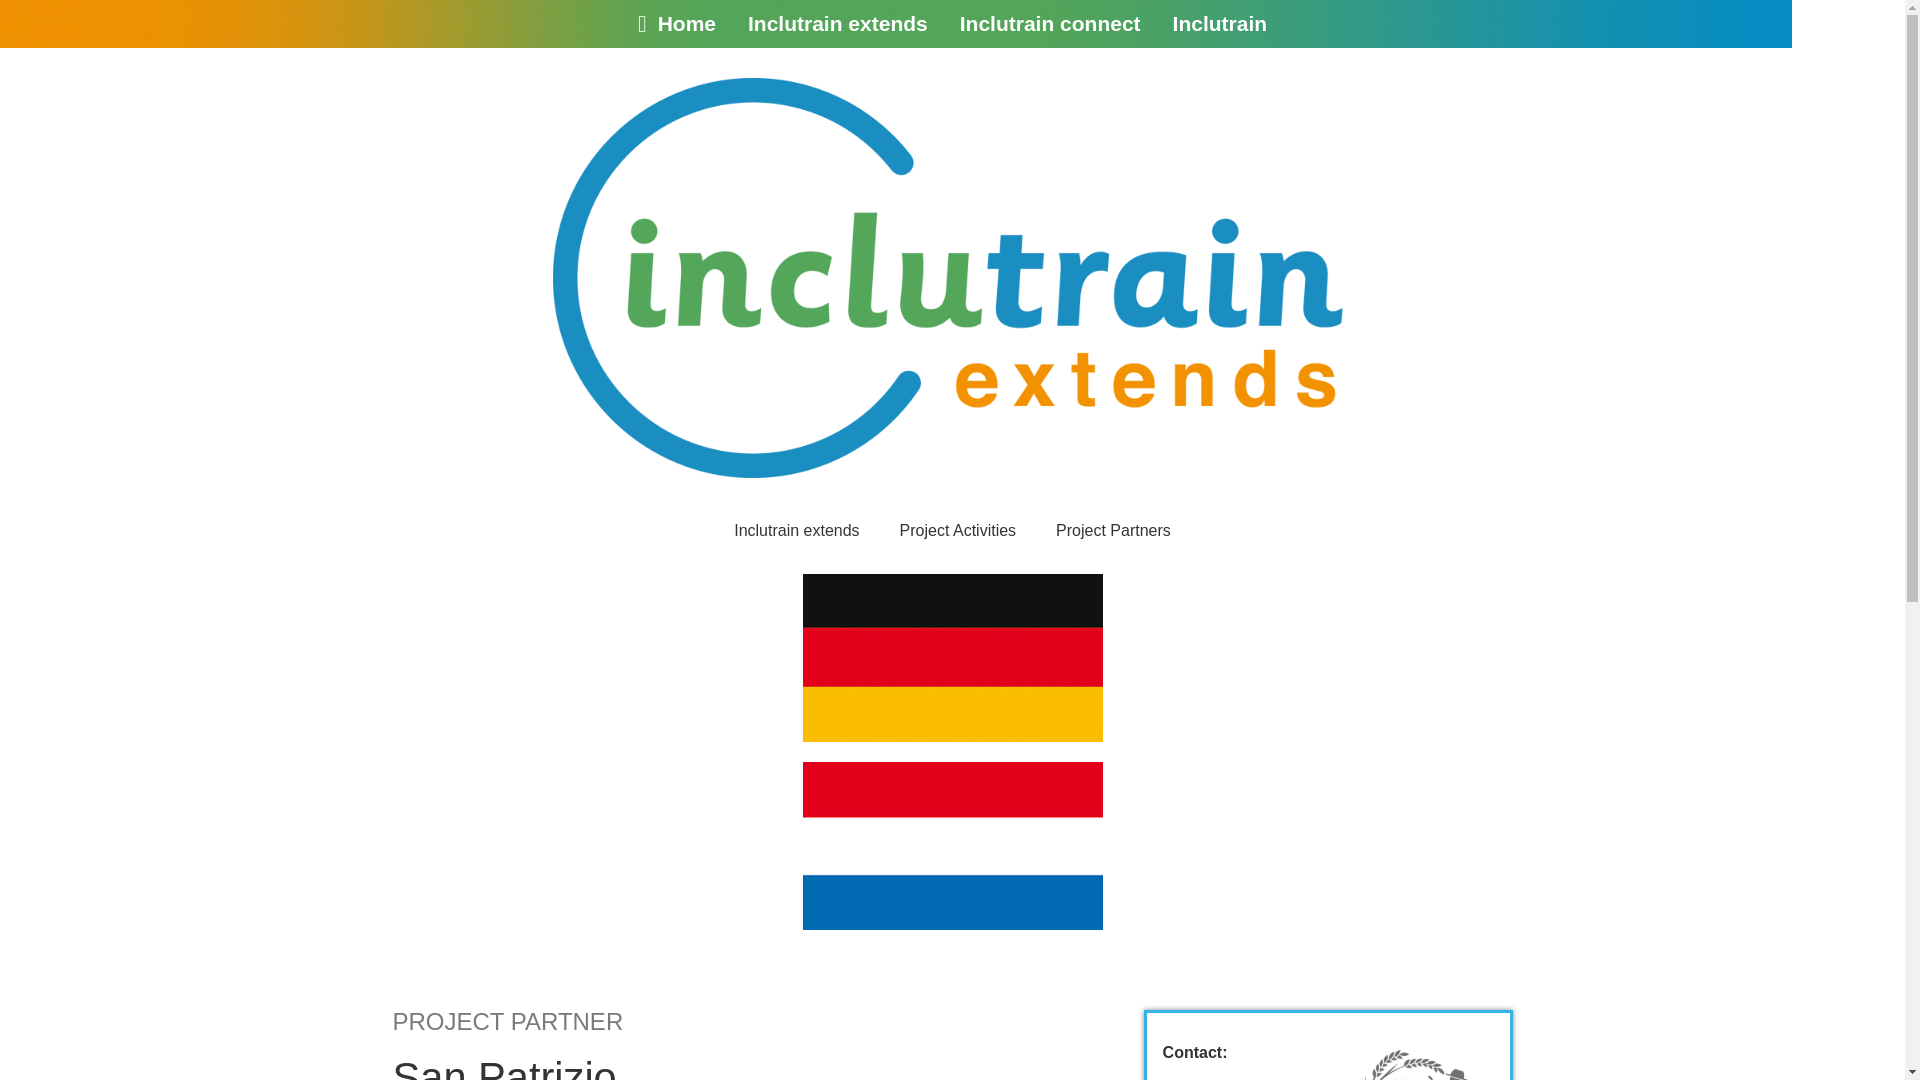 The height and width of the screenshot is (1080, 1920). Describe the element at coordinates (898, 300) in the screenshot. I see `Project Activities` at that location.